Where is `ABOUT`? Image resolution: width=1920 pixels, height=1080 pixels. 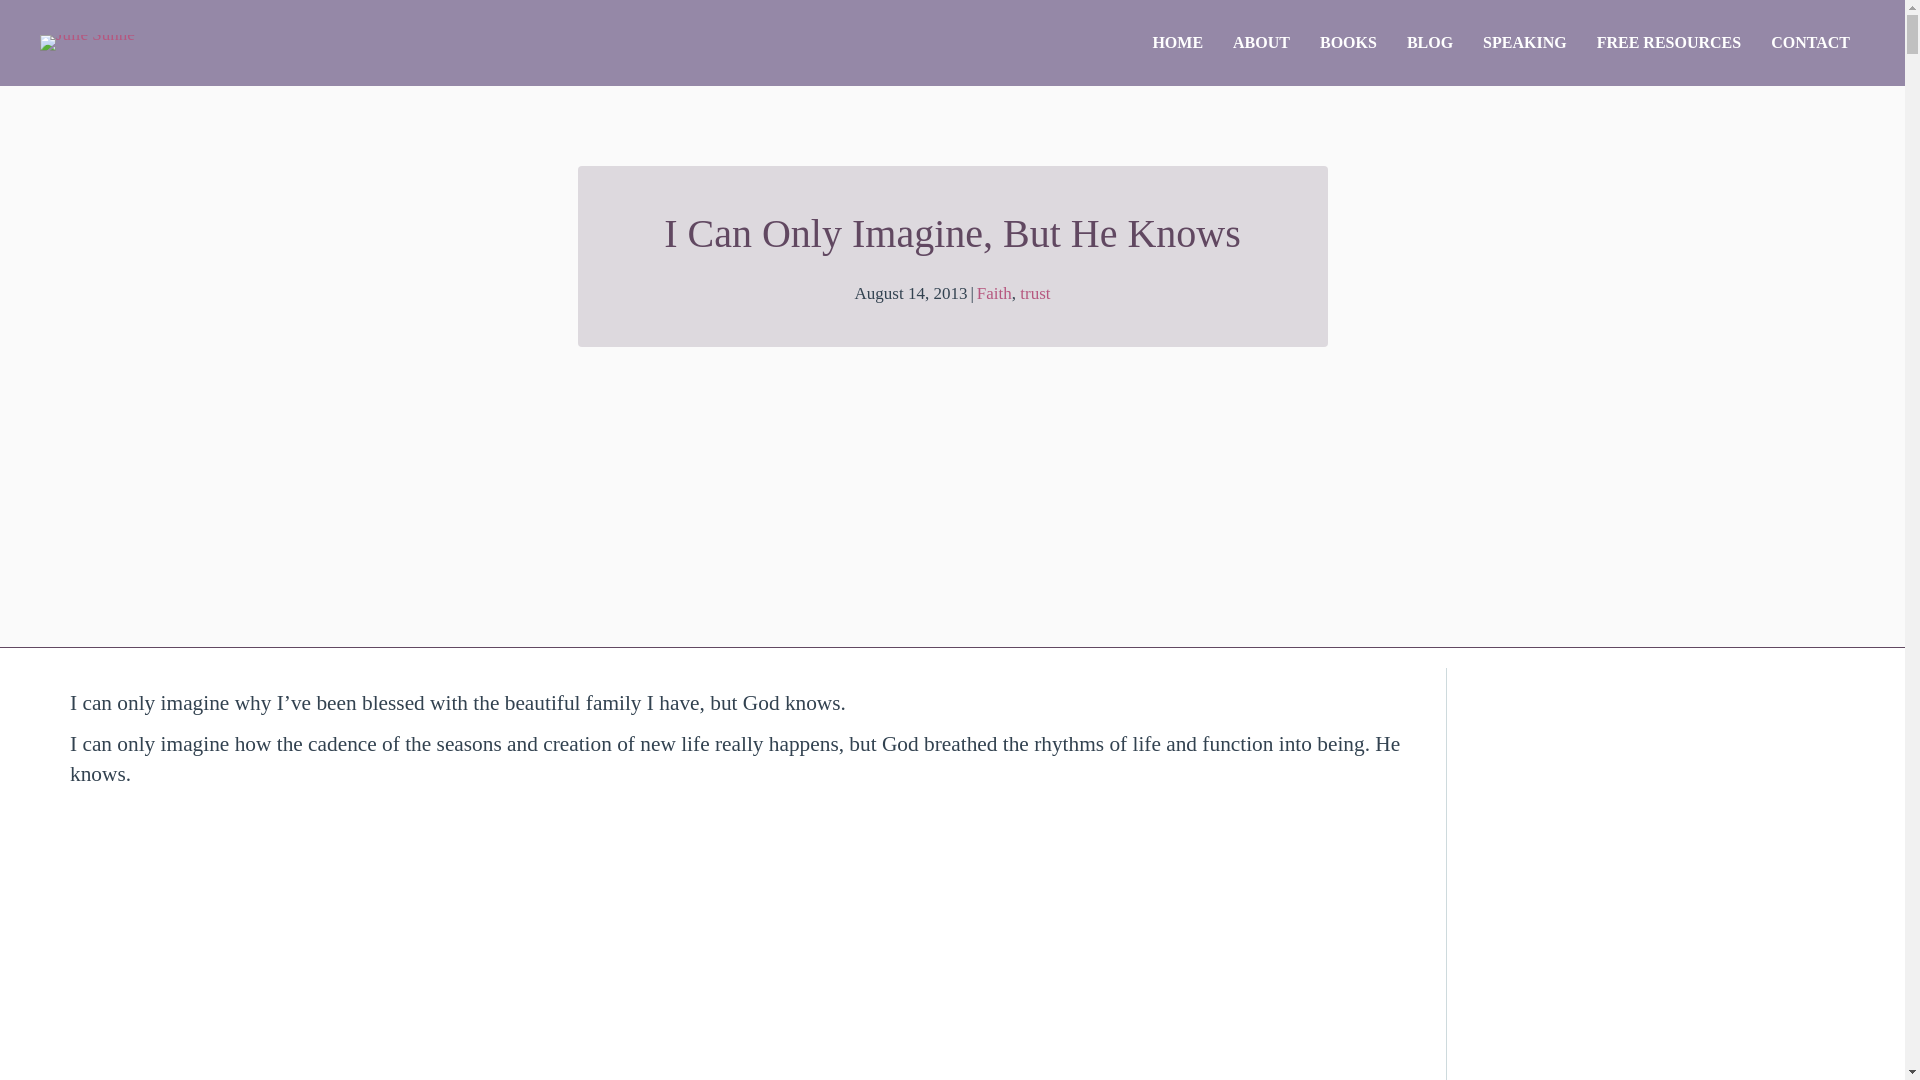 ABOUT is located at coordinates (1261, 43).